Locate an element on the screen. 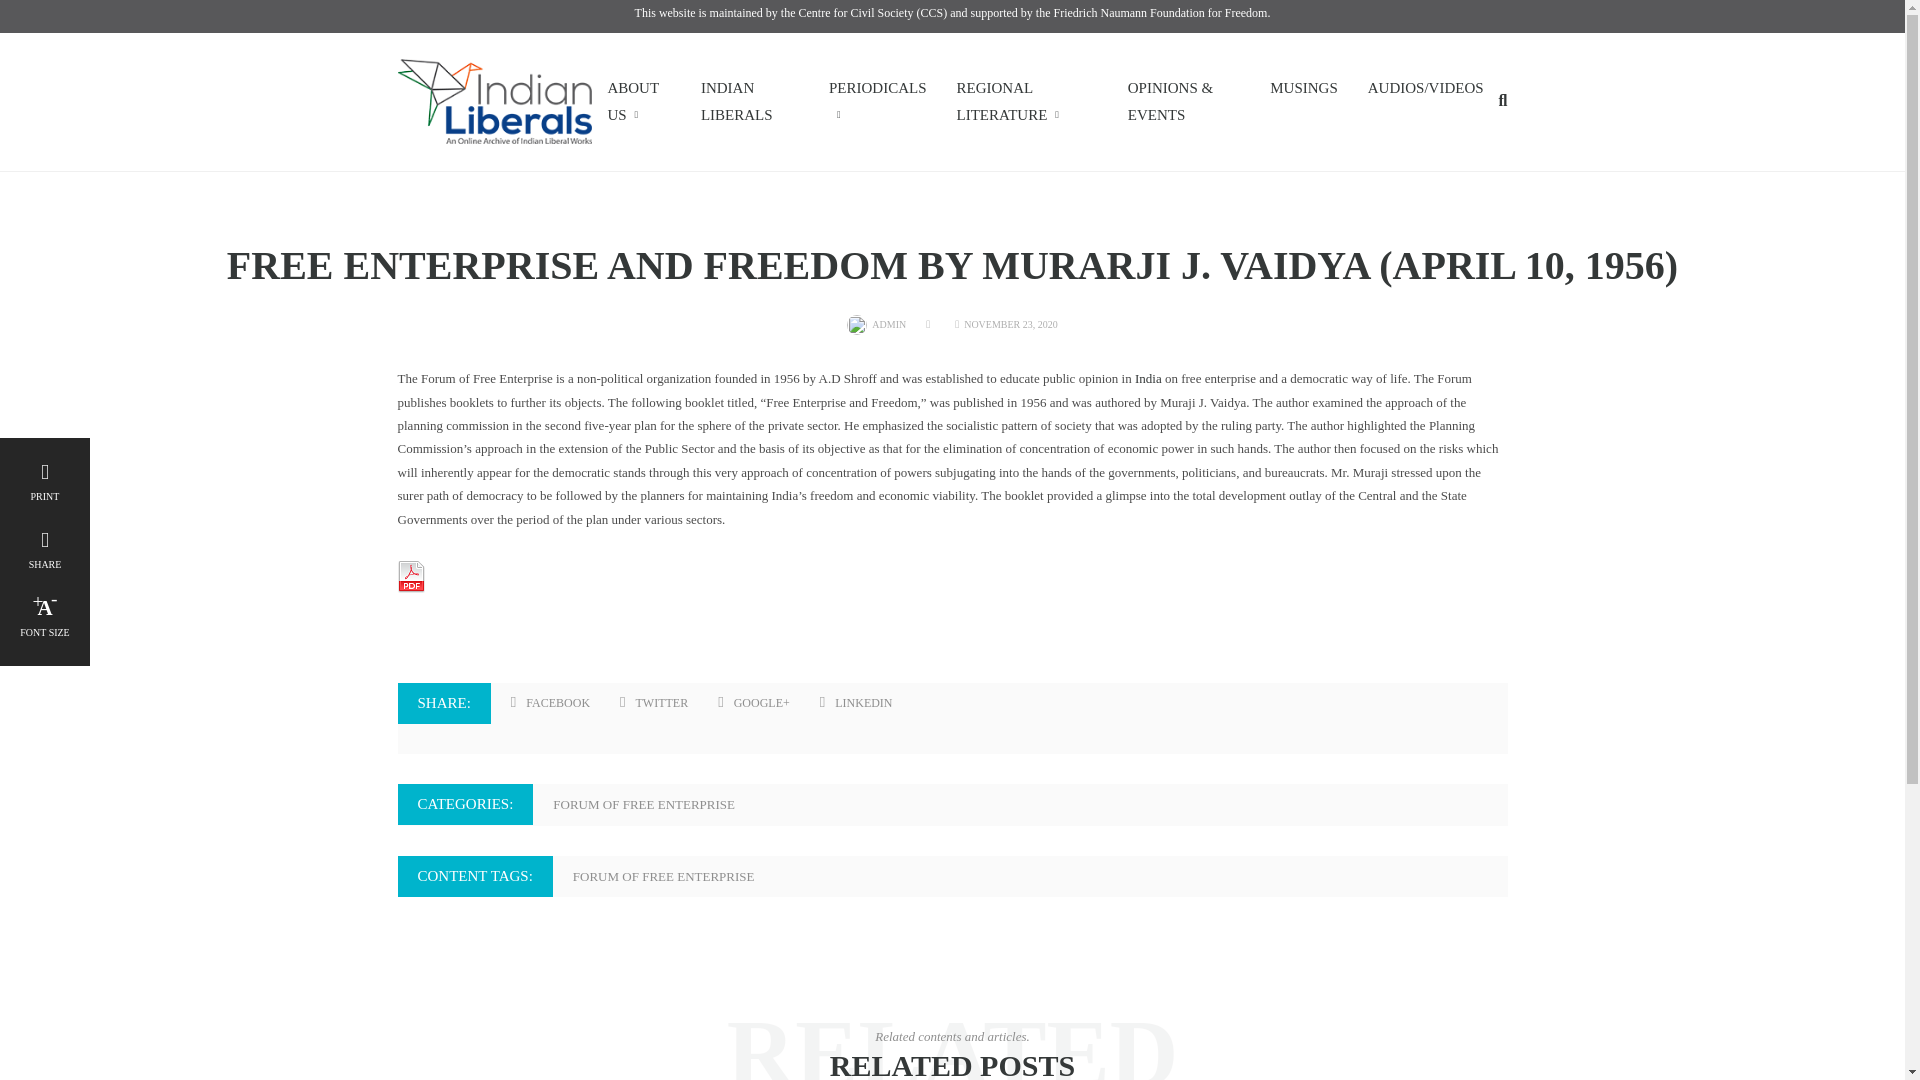 The width and height of the screenshot is (1920, 1080). INDIAN LIBERALS is located at coordinates (750, 102).